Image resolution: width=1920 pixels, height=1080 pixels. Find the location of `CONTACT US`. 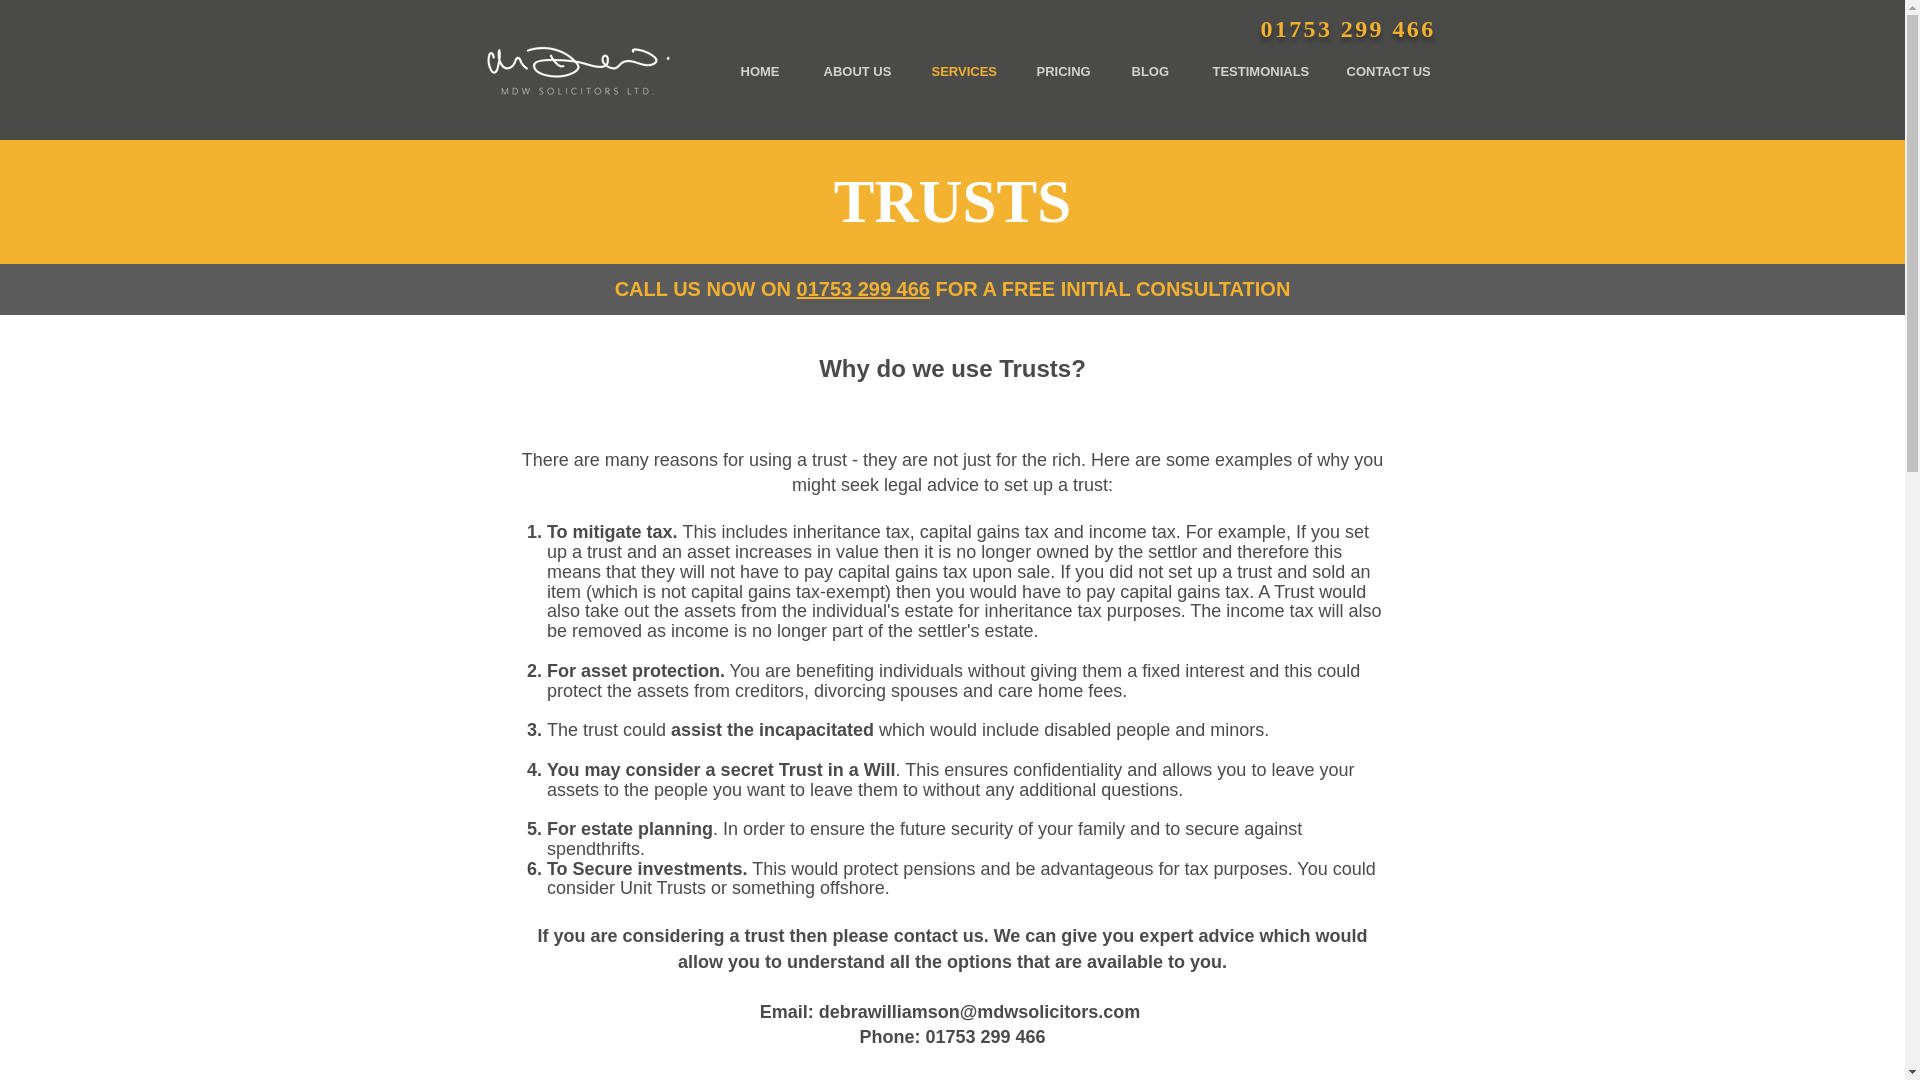

CONTACT US is located at coordinates (1382, 72).